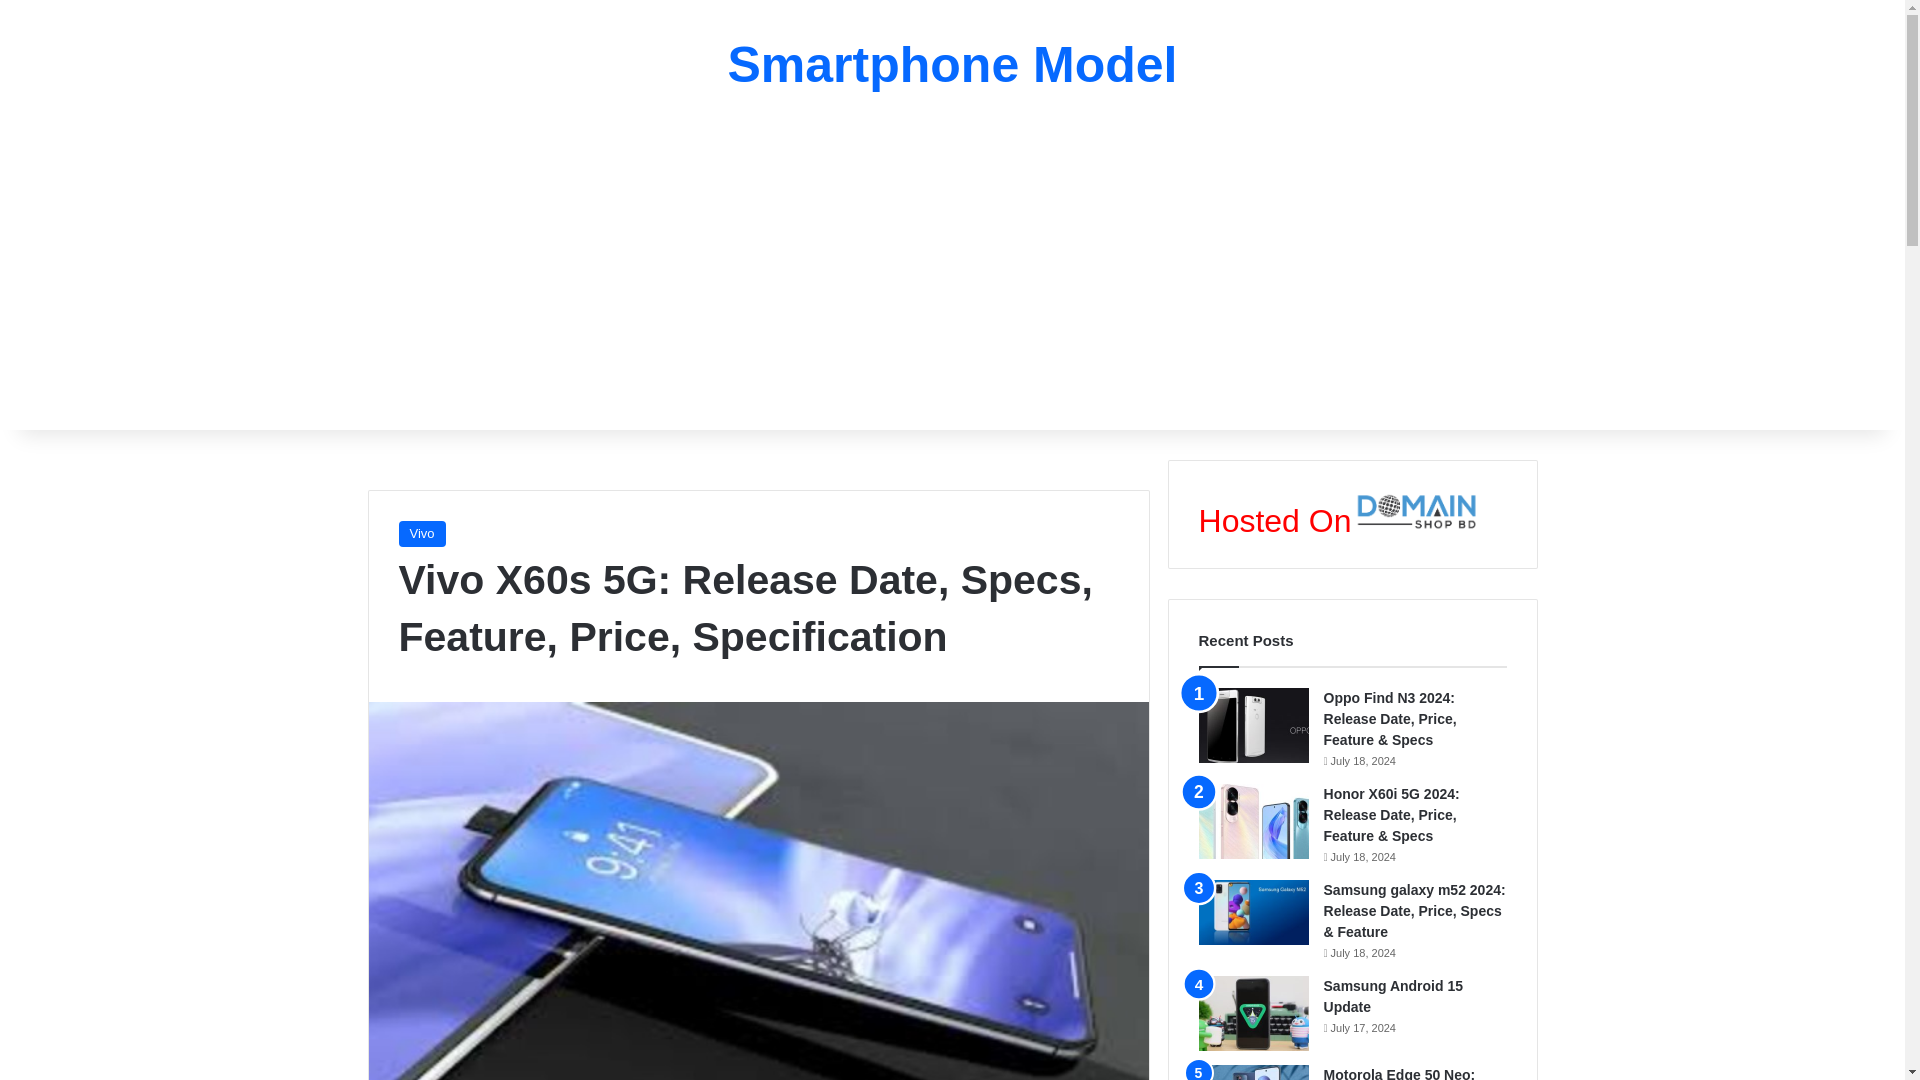  What do you see at coordinates (421, 533) in the screenshot?
I see `Vivo` at bounding box center [421, 533].